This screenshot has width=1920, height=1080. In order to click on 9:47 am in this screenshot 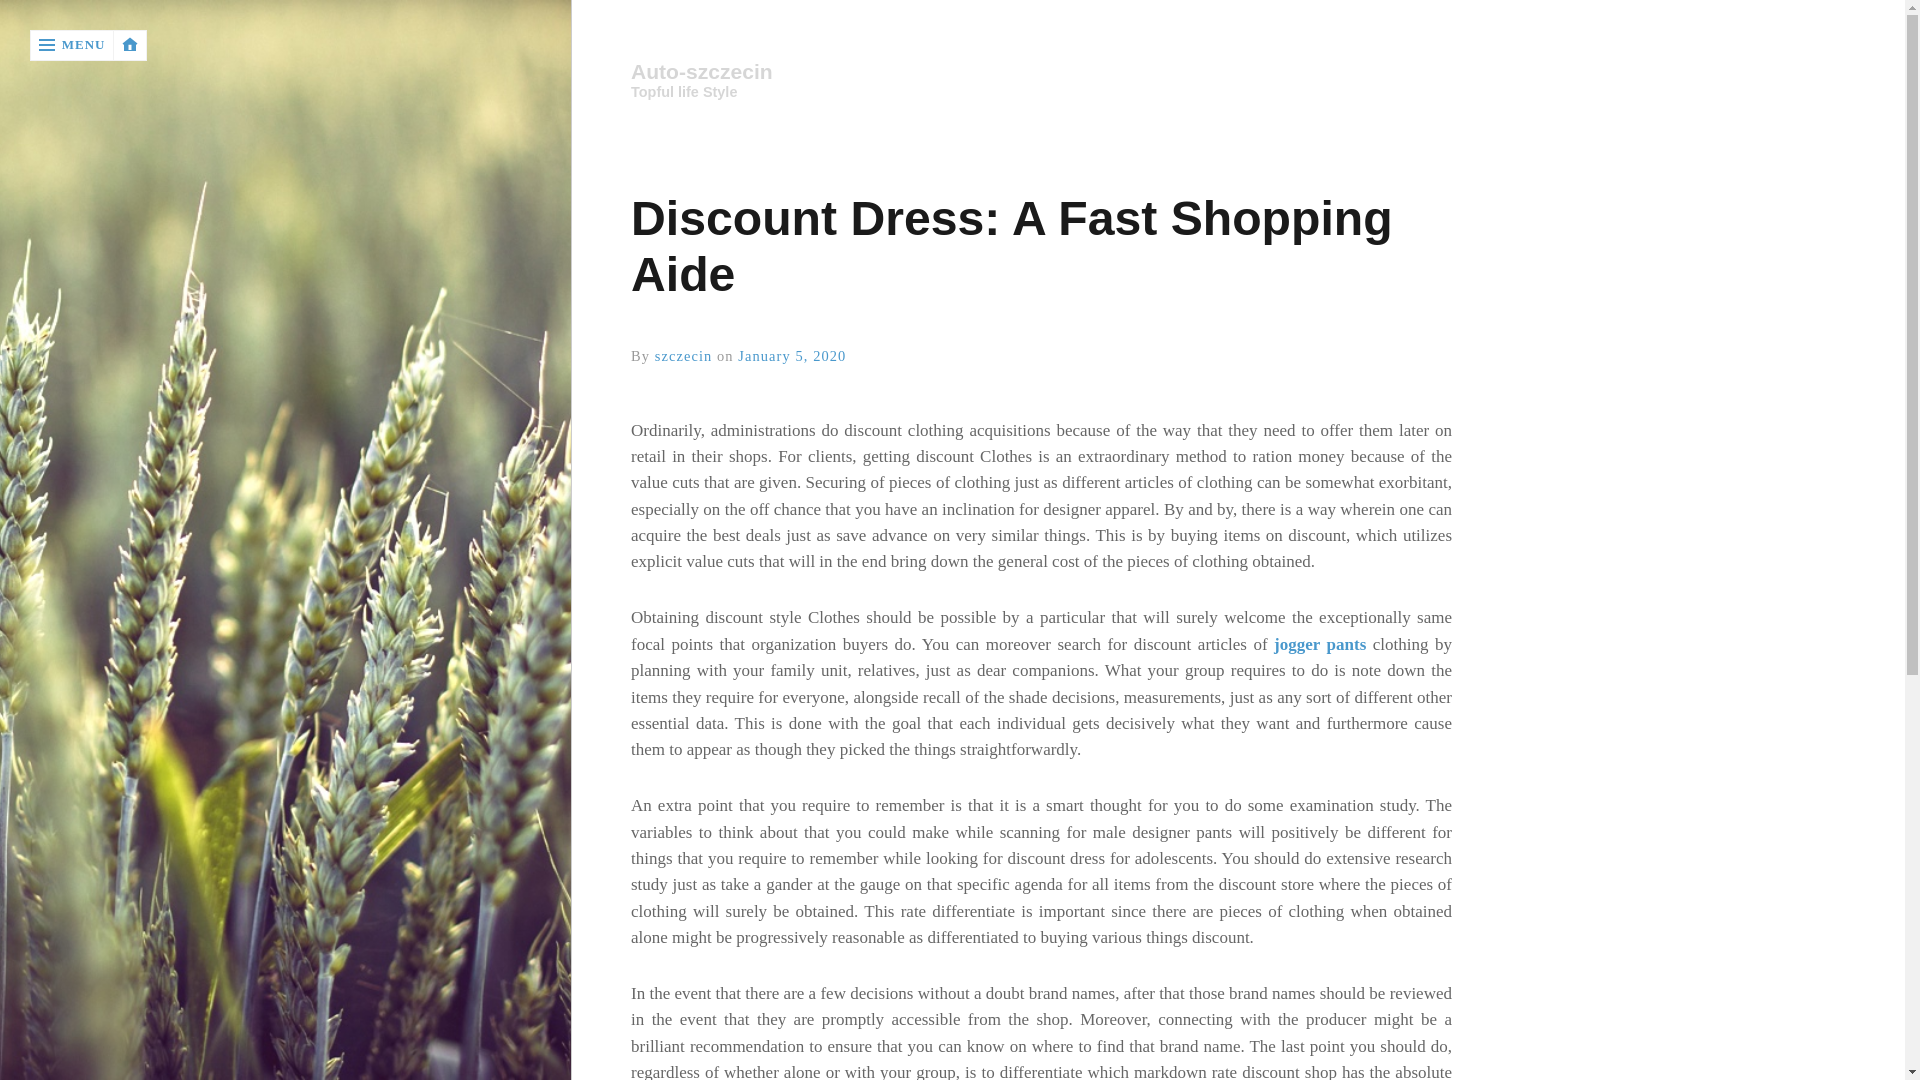, I will do `click(792, 355)`.